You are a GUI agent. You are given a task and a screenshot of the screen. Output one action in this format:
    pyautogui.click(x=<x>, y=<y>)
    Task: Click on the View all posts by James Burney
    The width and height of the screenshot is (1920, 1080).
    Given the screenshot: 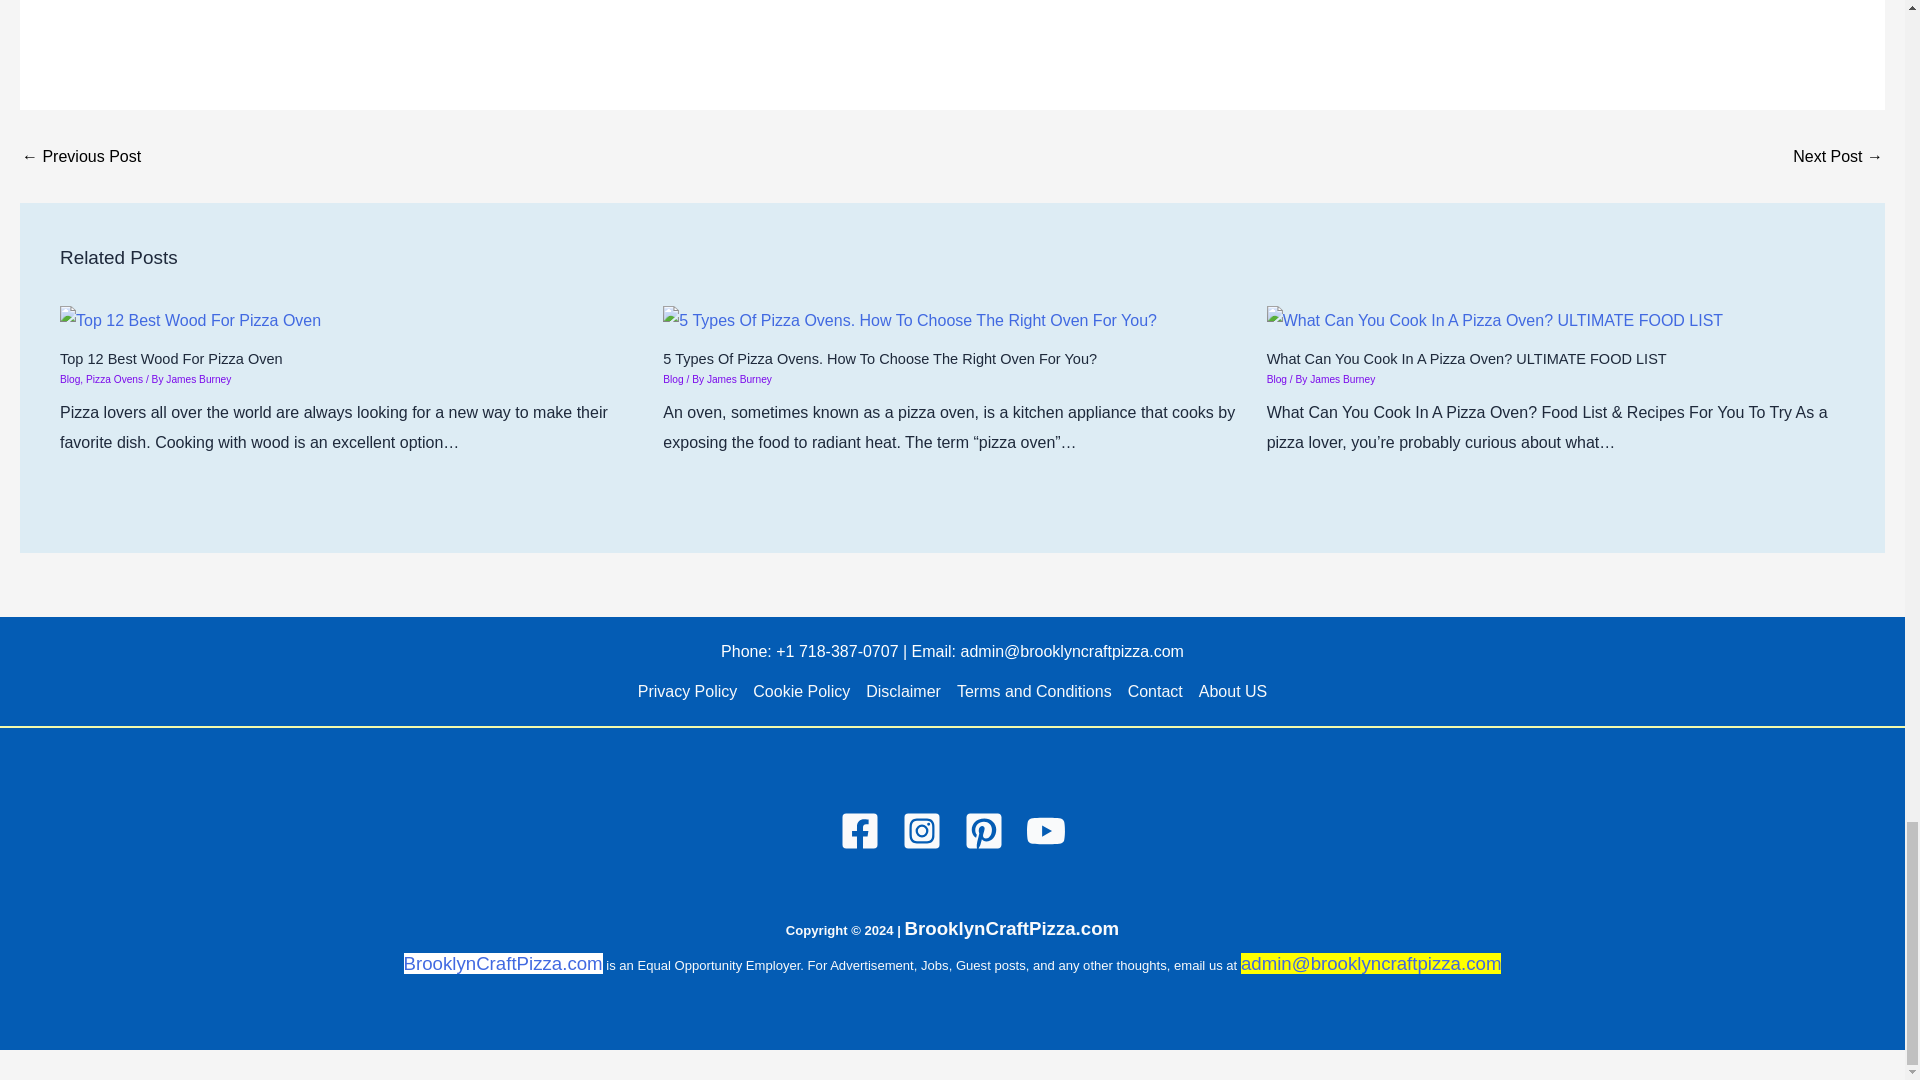 What is the action you would take?
    pyautogui.click(x=1342, y=378)
    